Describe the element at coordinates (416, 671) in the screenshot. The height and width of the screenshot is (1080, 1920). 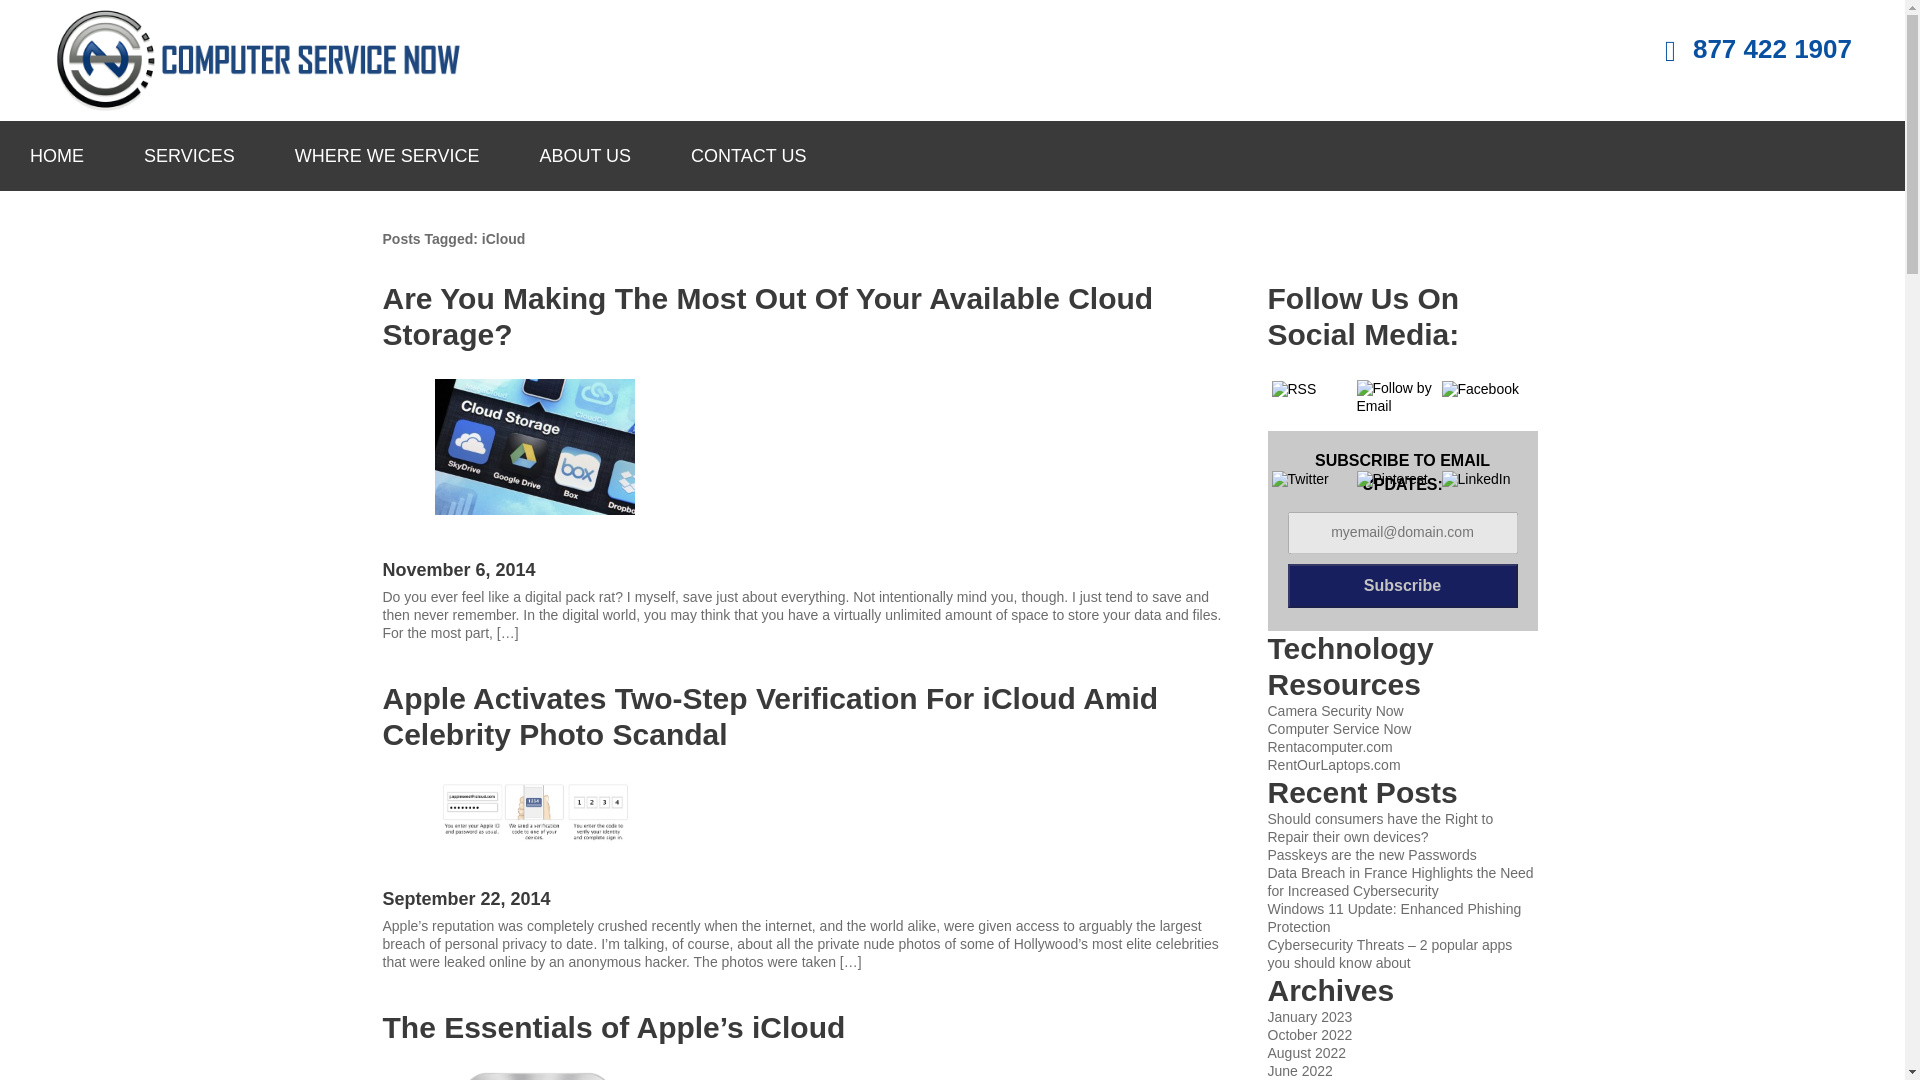
I see `Are You Making The Most Out Of Your Available Cloud Storage?` at that location.